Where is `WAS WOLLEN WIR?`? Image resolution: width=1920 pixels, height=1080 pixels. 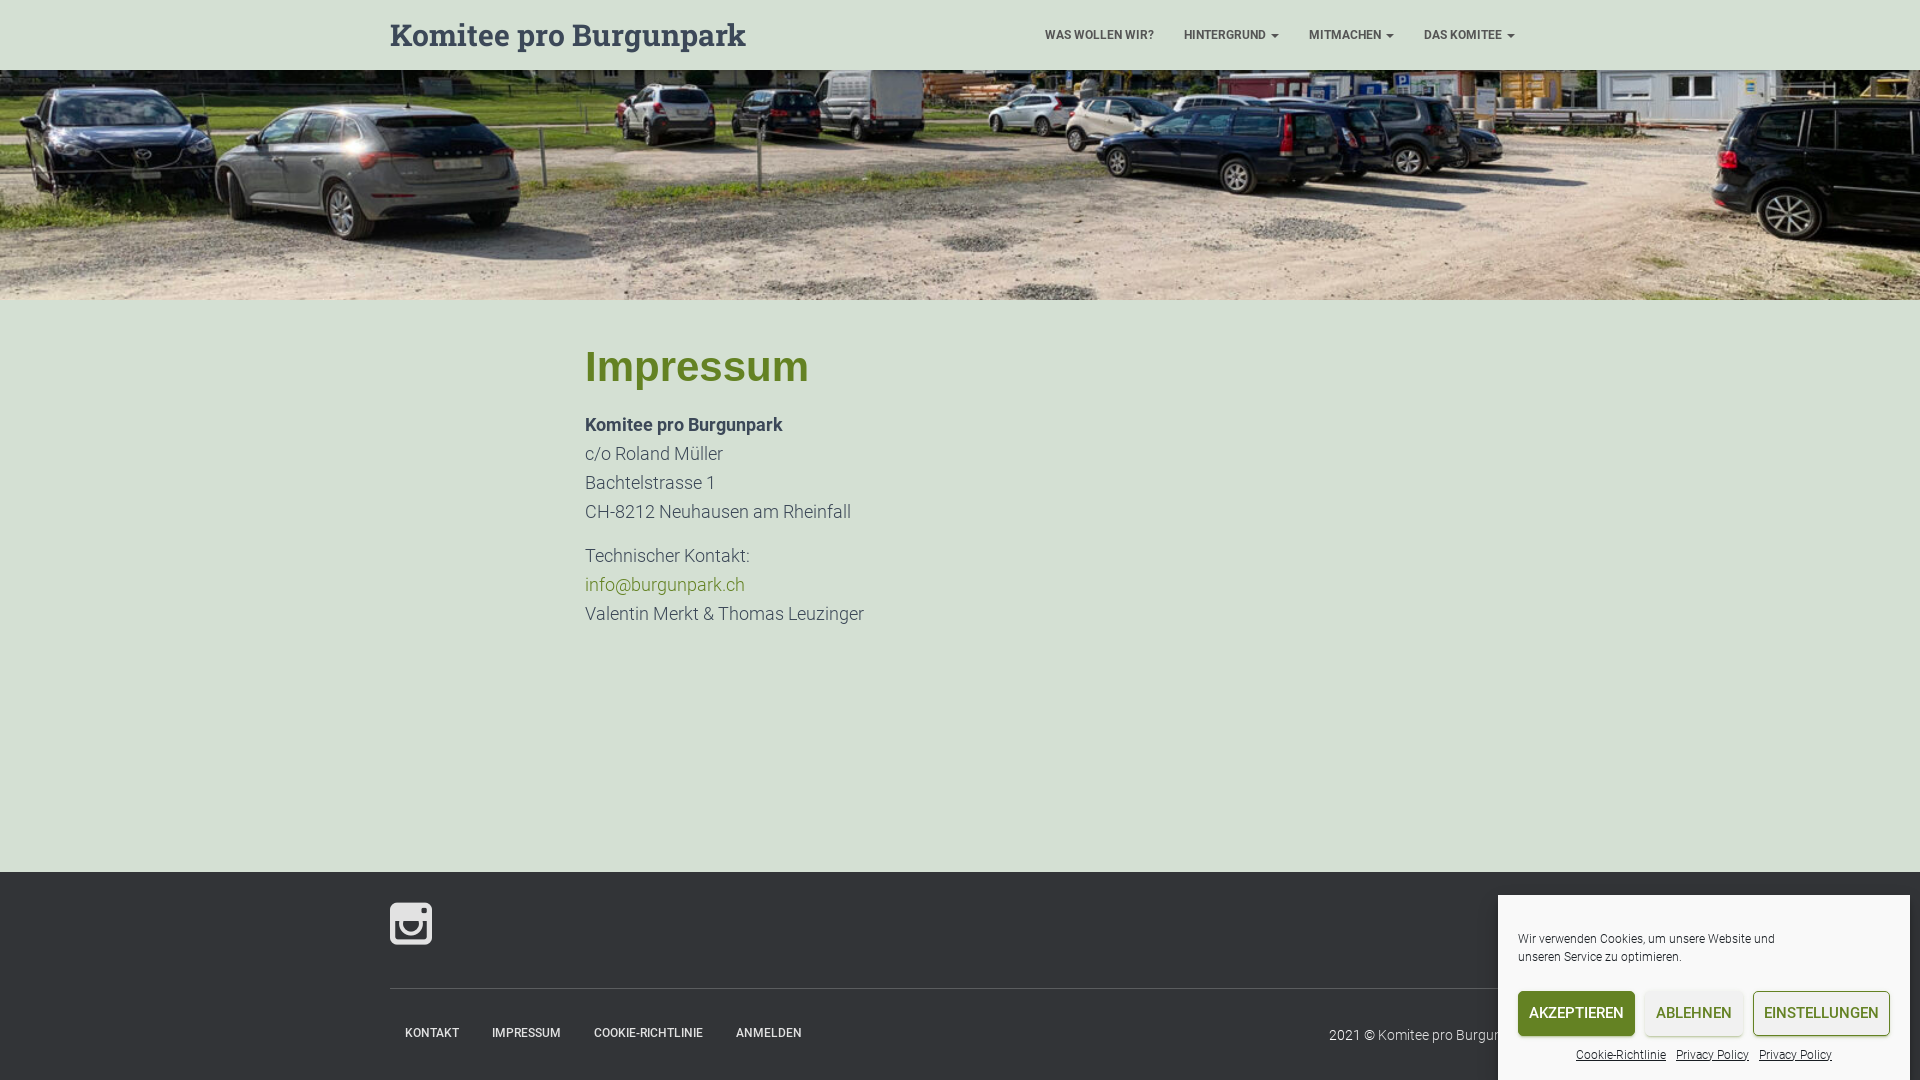
WAS WOLLEN WIR? is located at coordinates (1100, 35).